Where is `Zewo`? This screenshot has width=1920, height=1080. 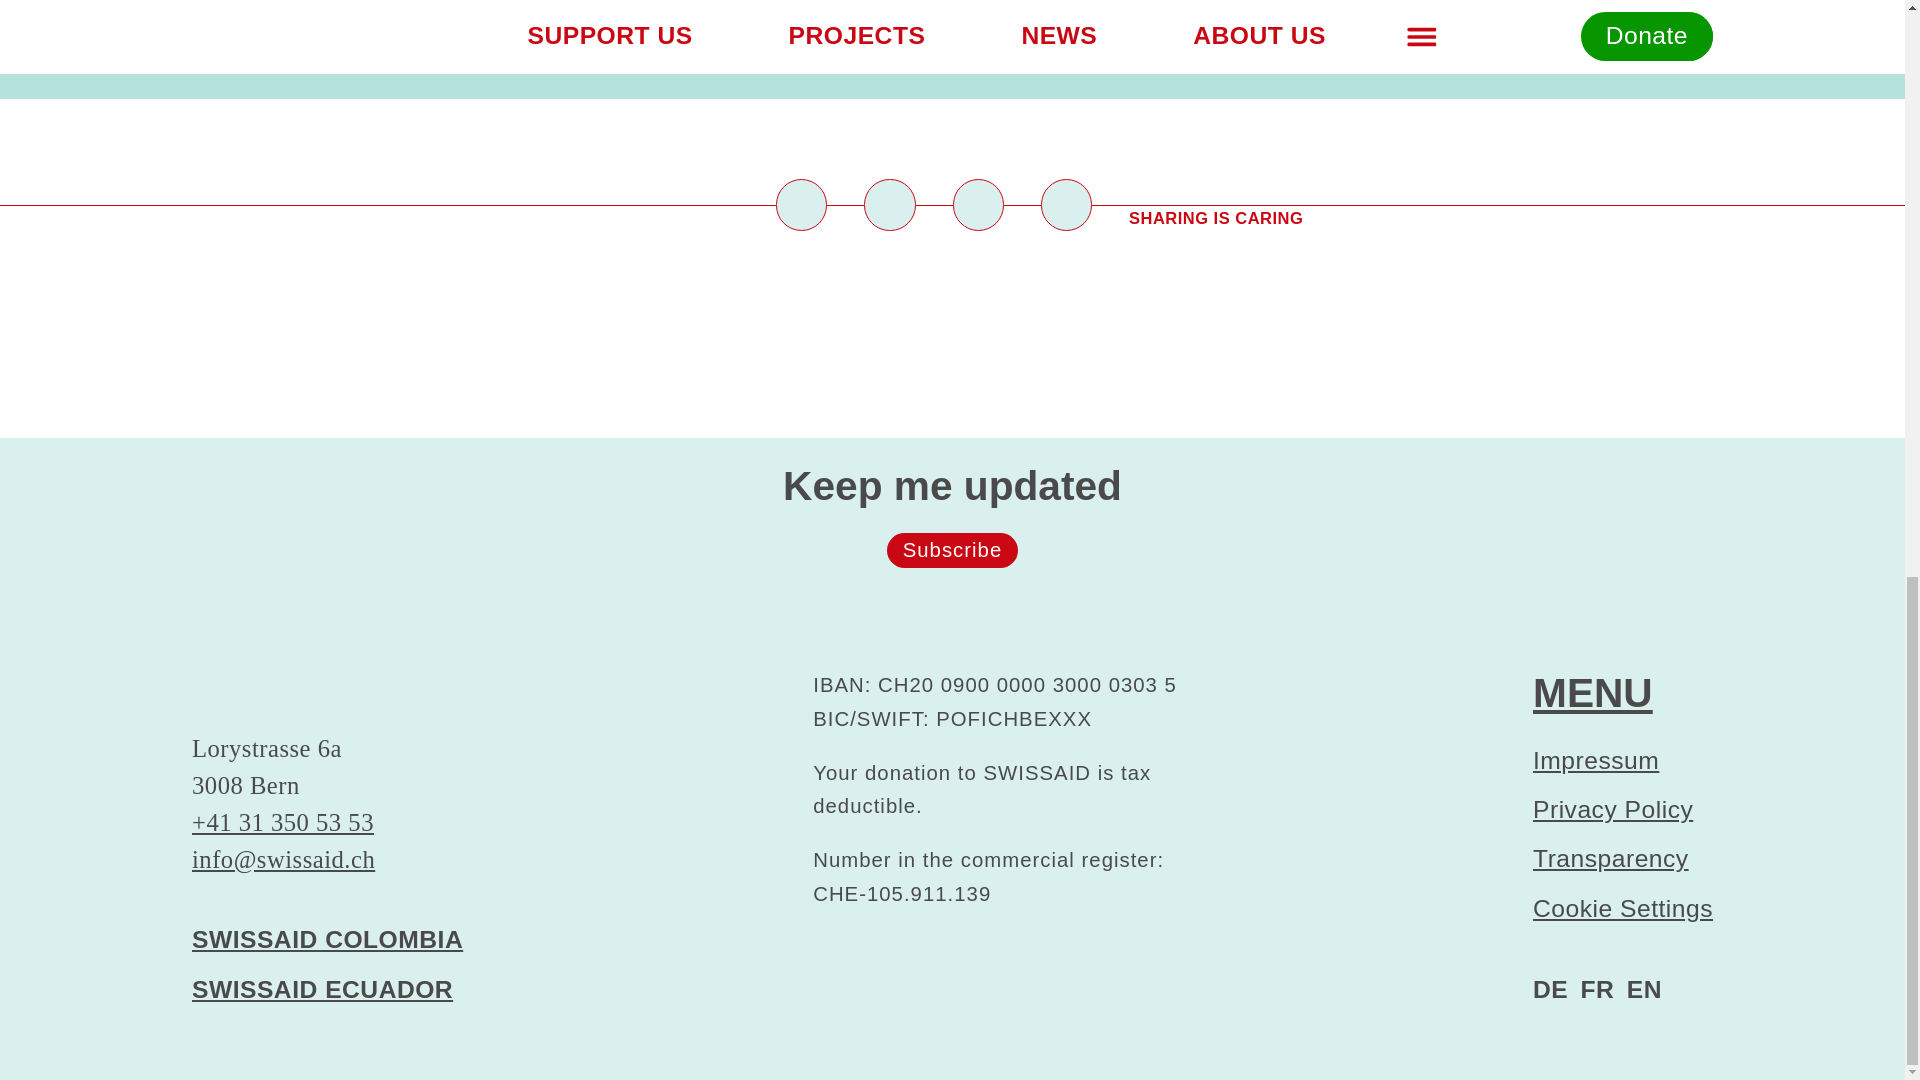
Zewo is located at coordinates (1139, 1014).